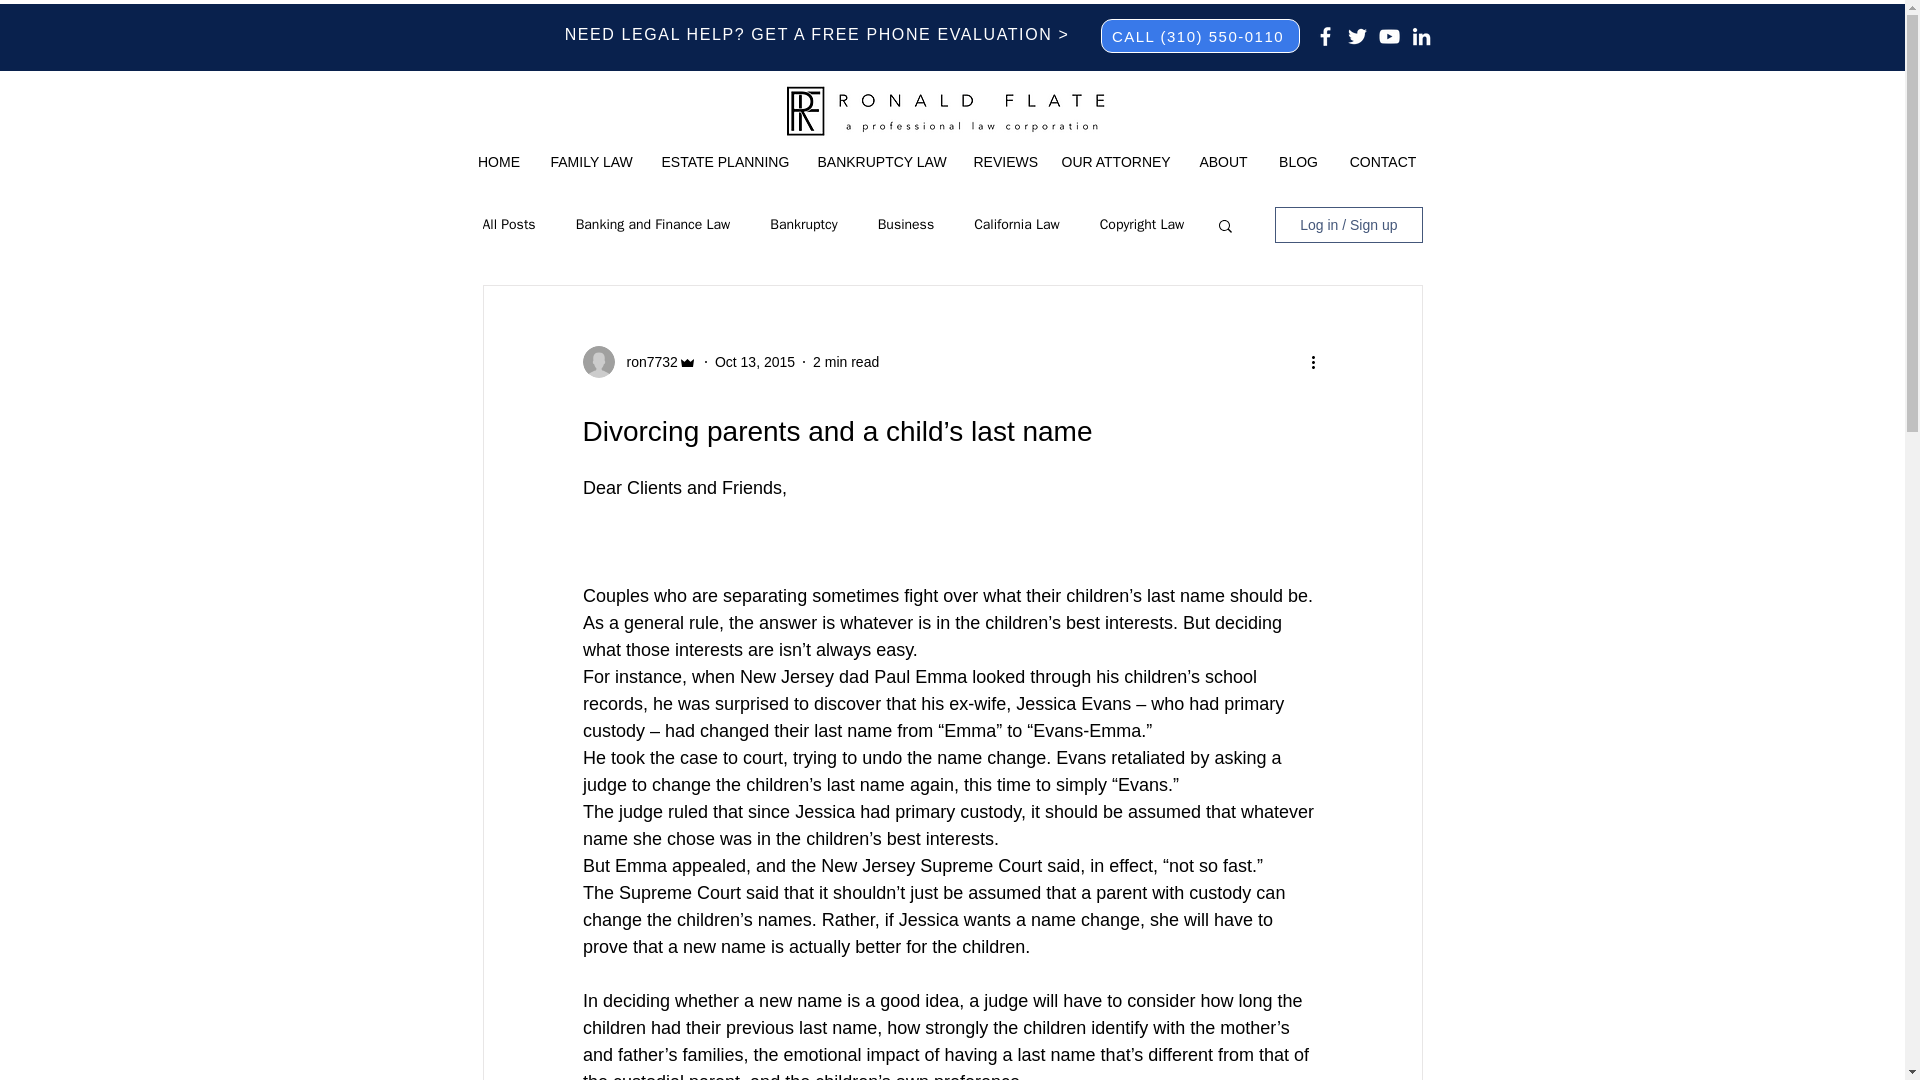 The width and height of the screenshot is (1920, 1080). What do you see at coordinates (1142, 225) in the screenshot?
I see `Copyright Law` at bounding box center [1142, 225].